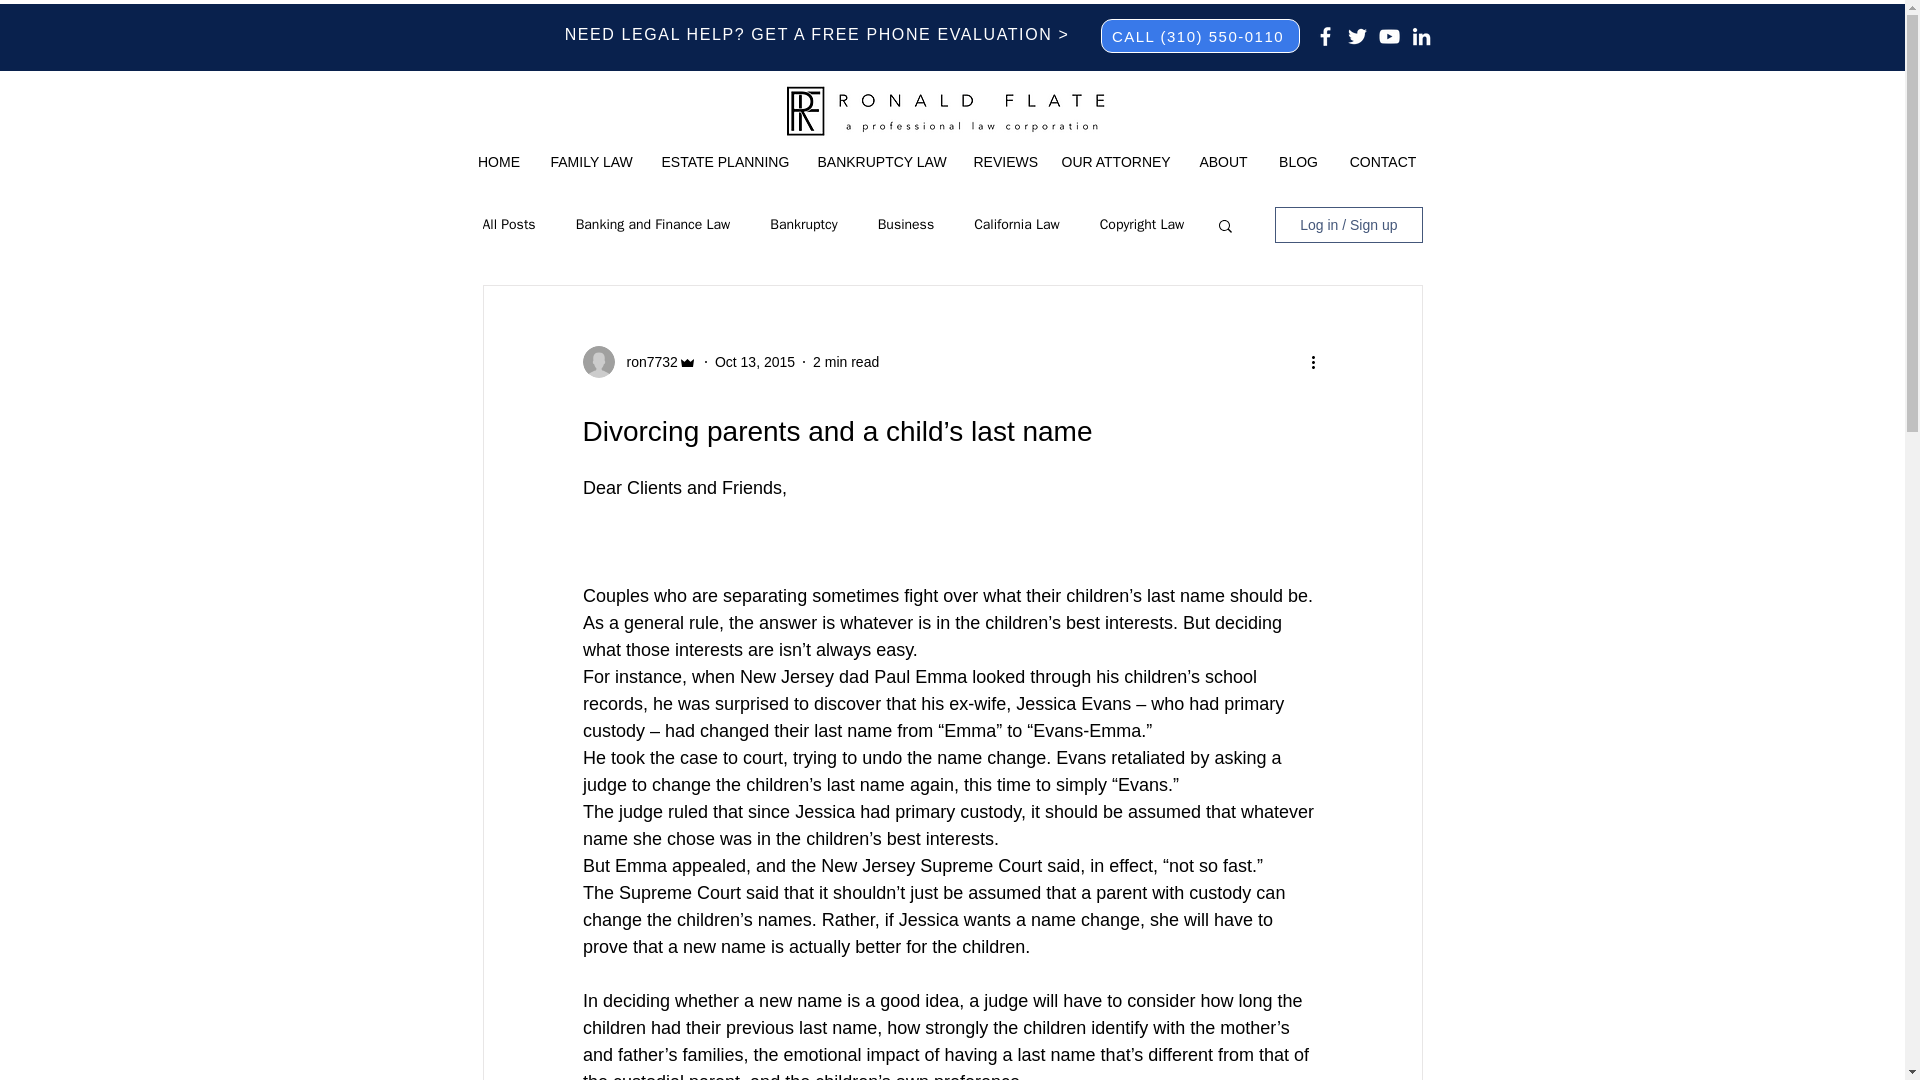 The width and height of the screenshot is (1920, 1080). What do you see at coordinates (1142, 225) in the screenshot?
I see `Copyright Law` at bounding box center [1142, 225].